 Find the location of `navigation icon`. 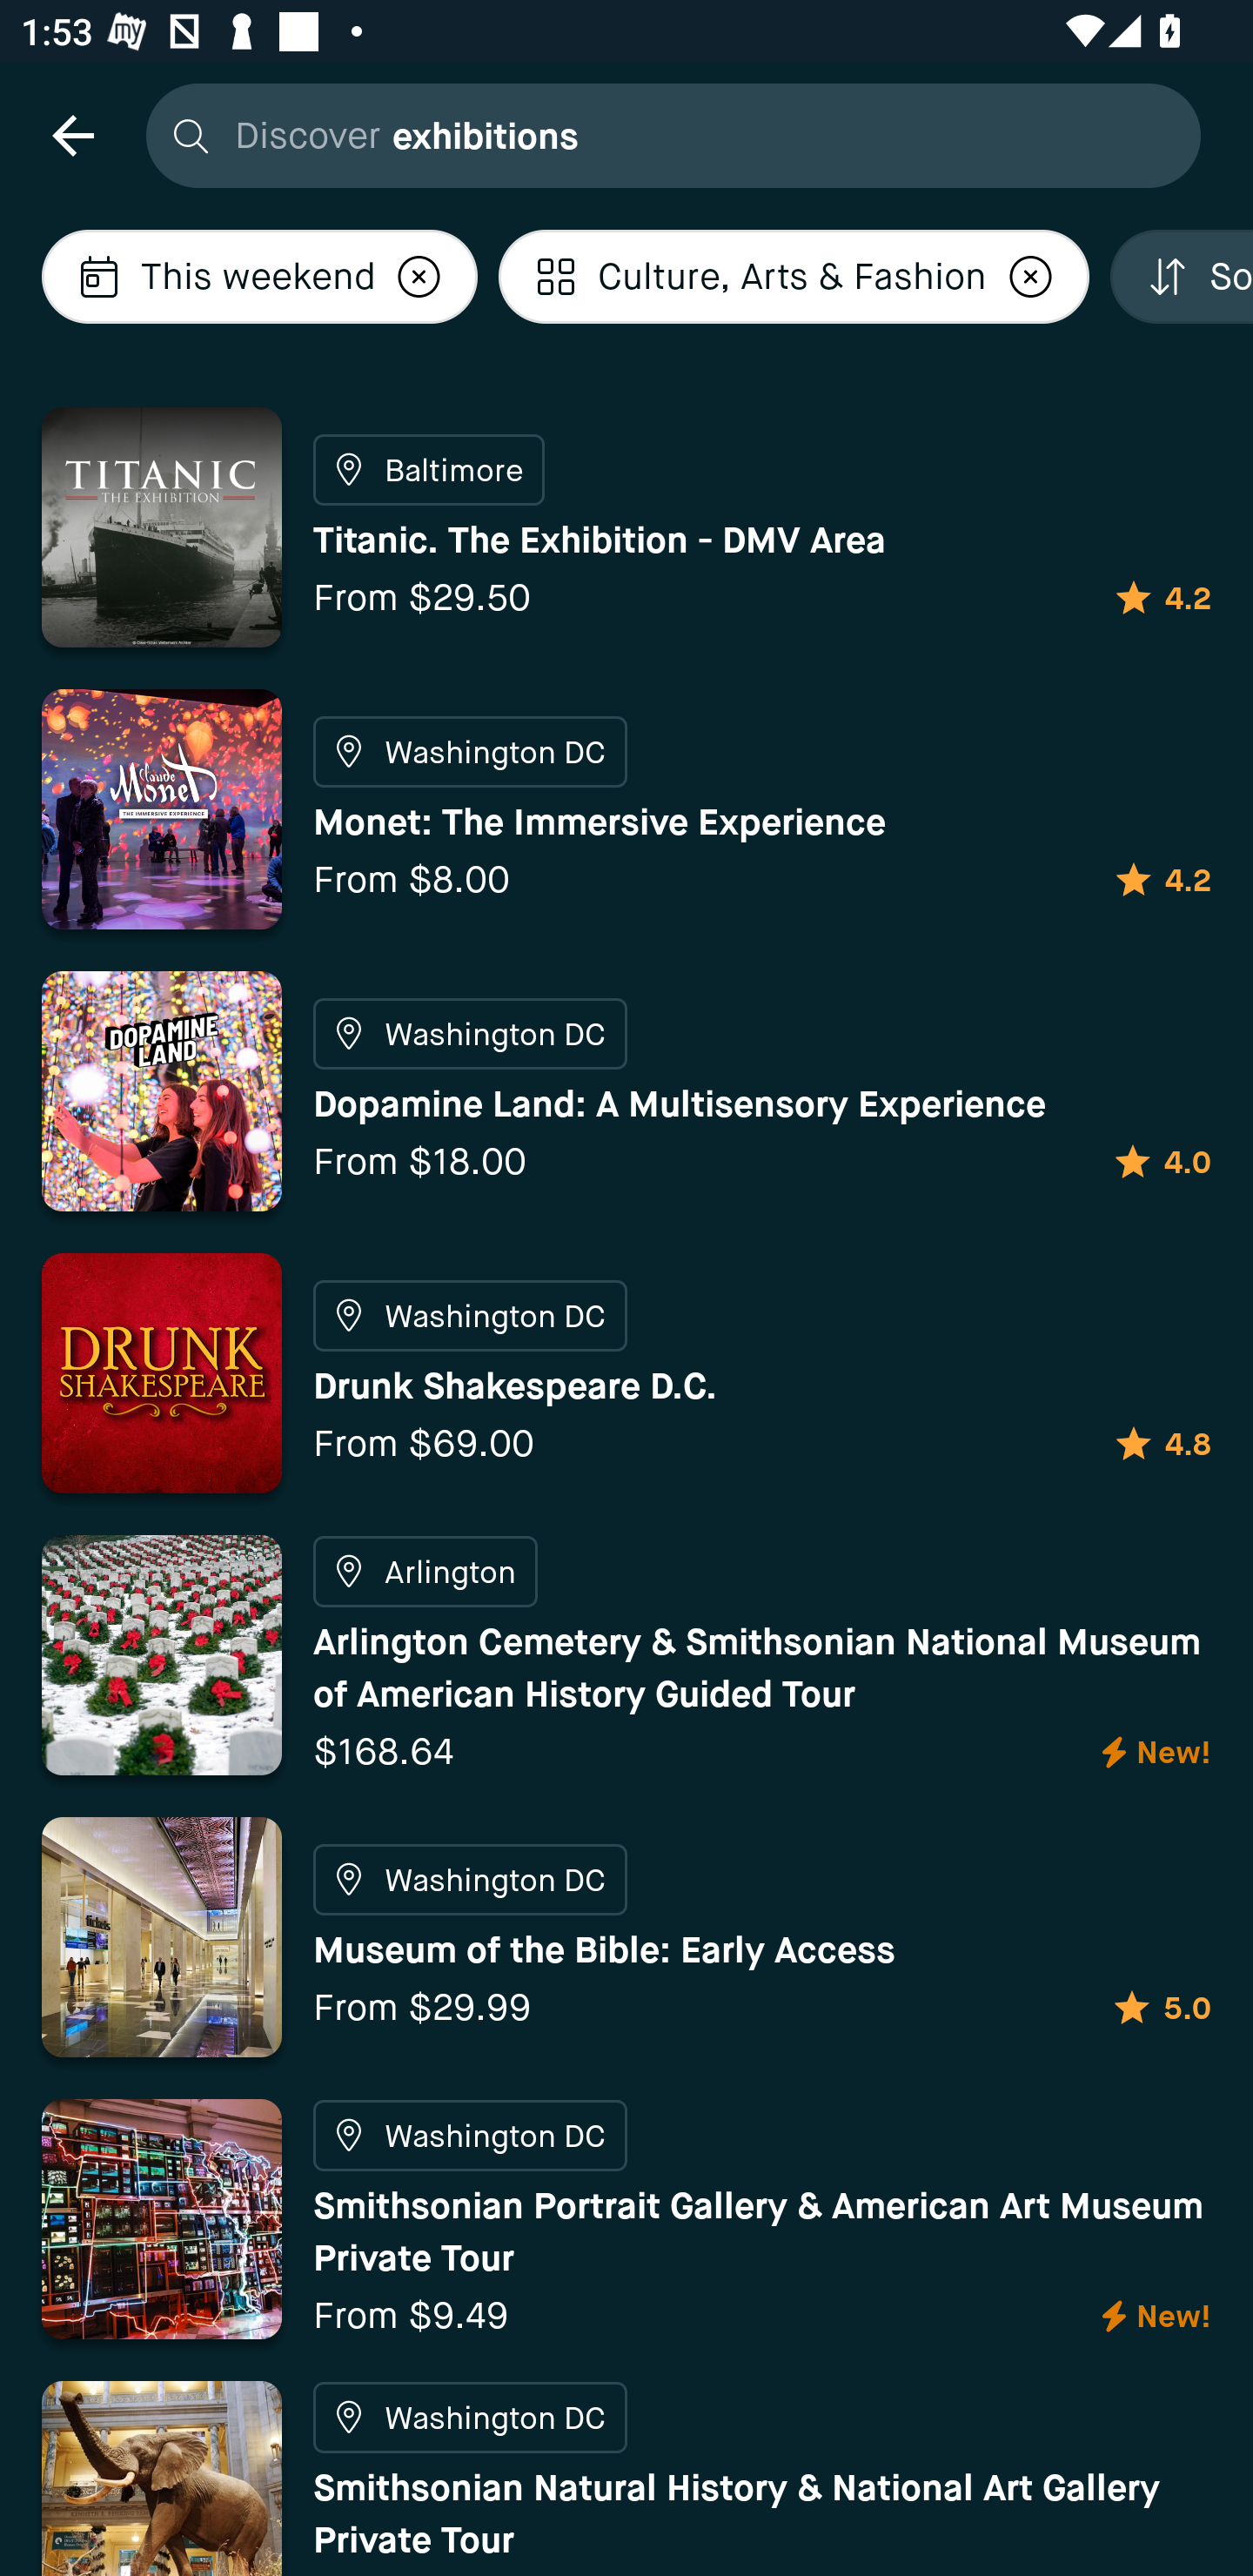

navigation icon is located at coordinates (72, 134).